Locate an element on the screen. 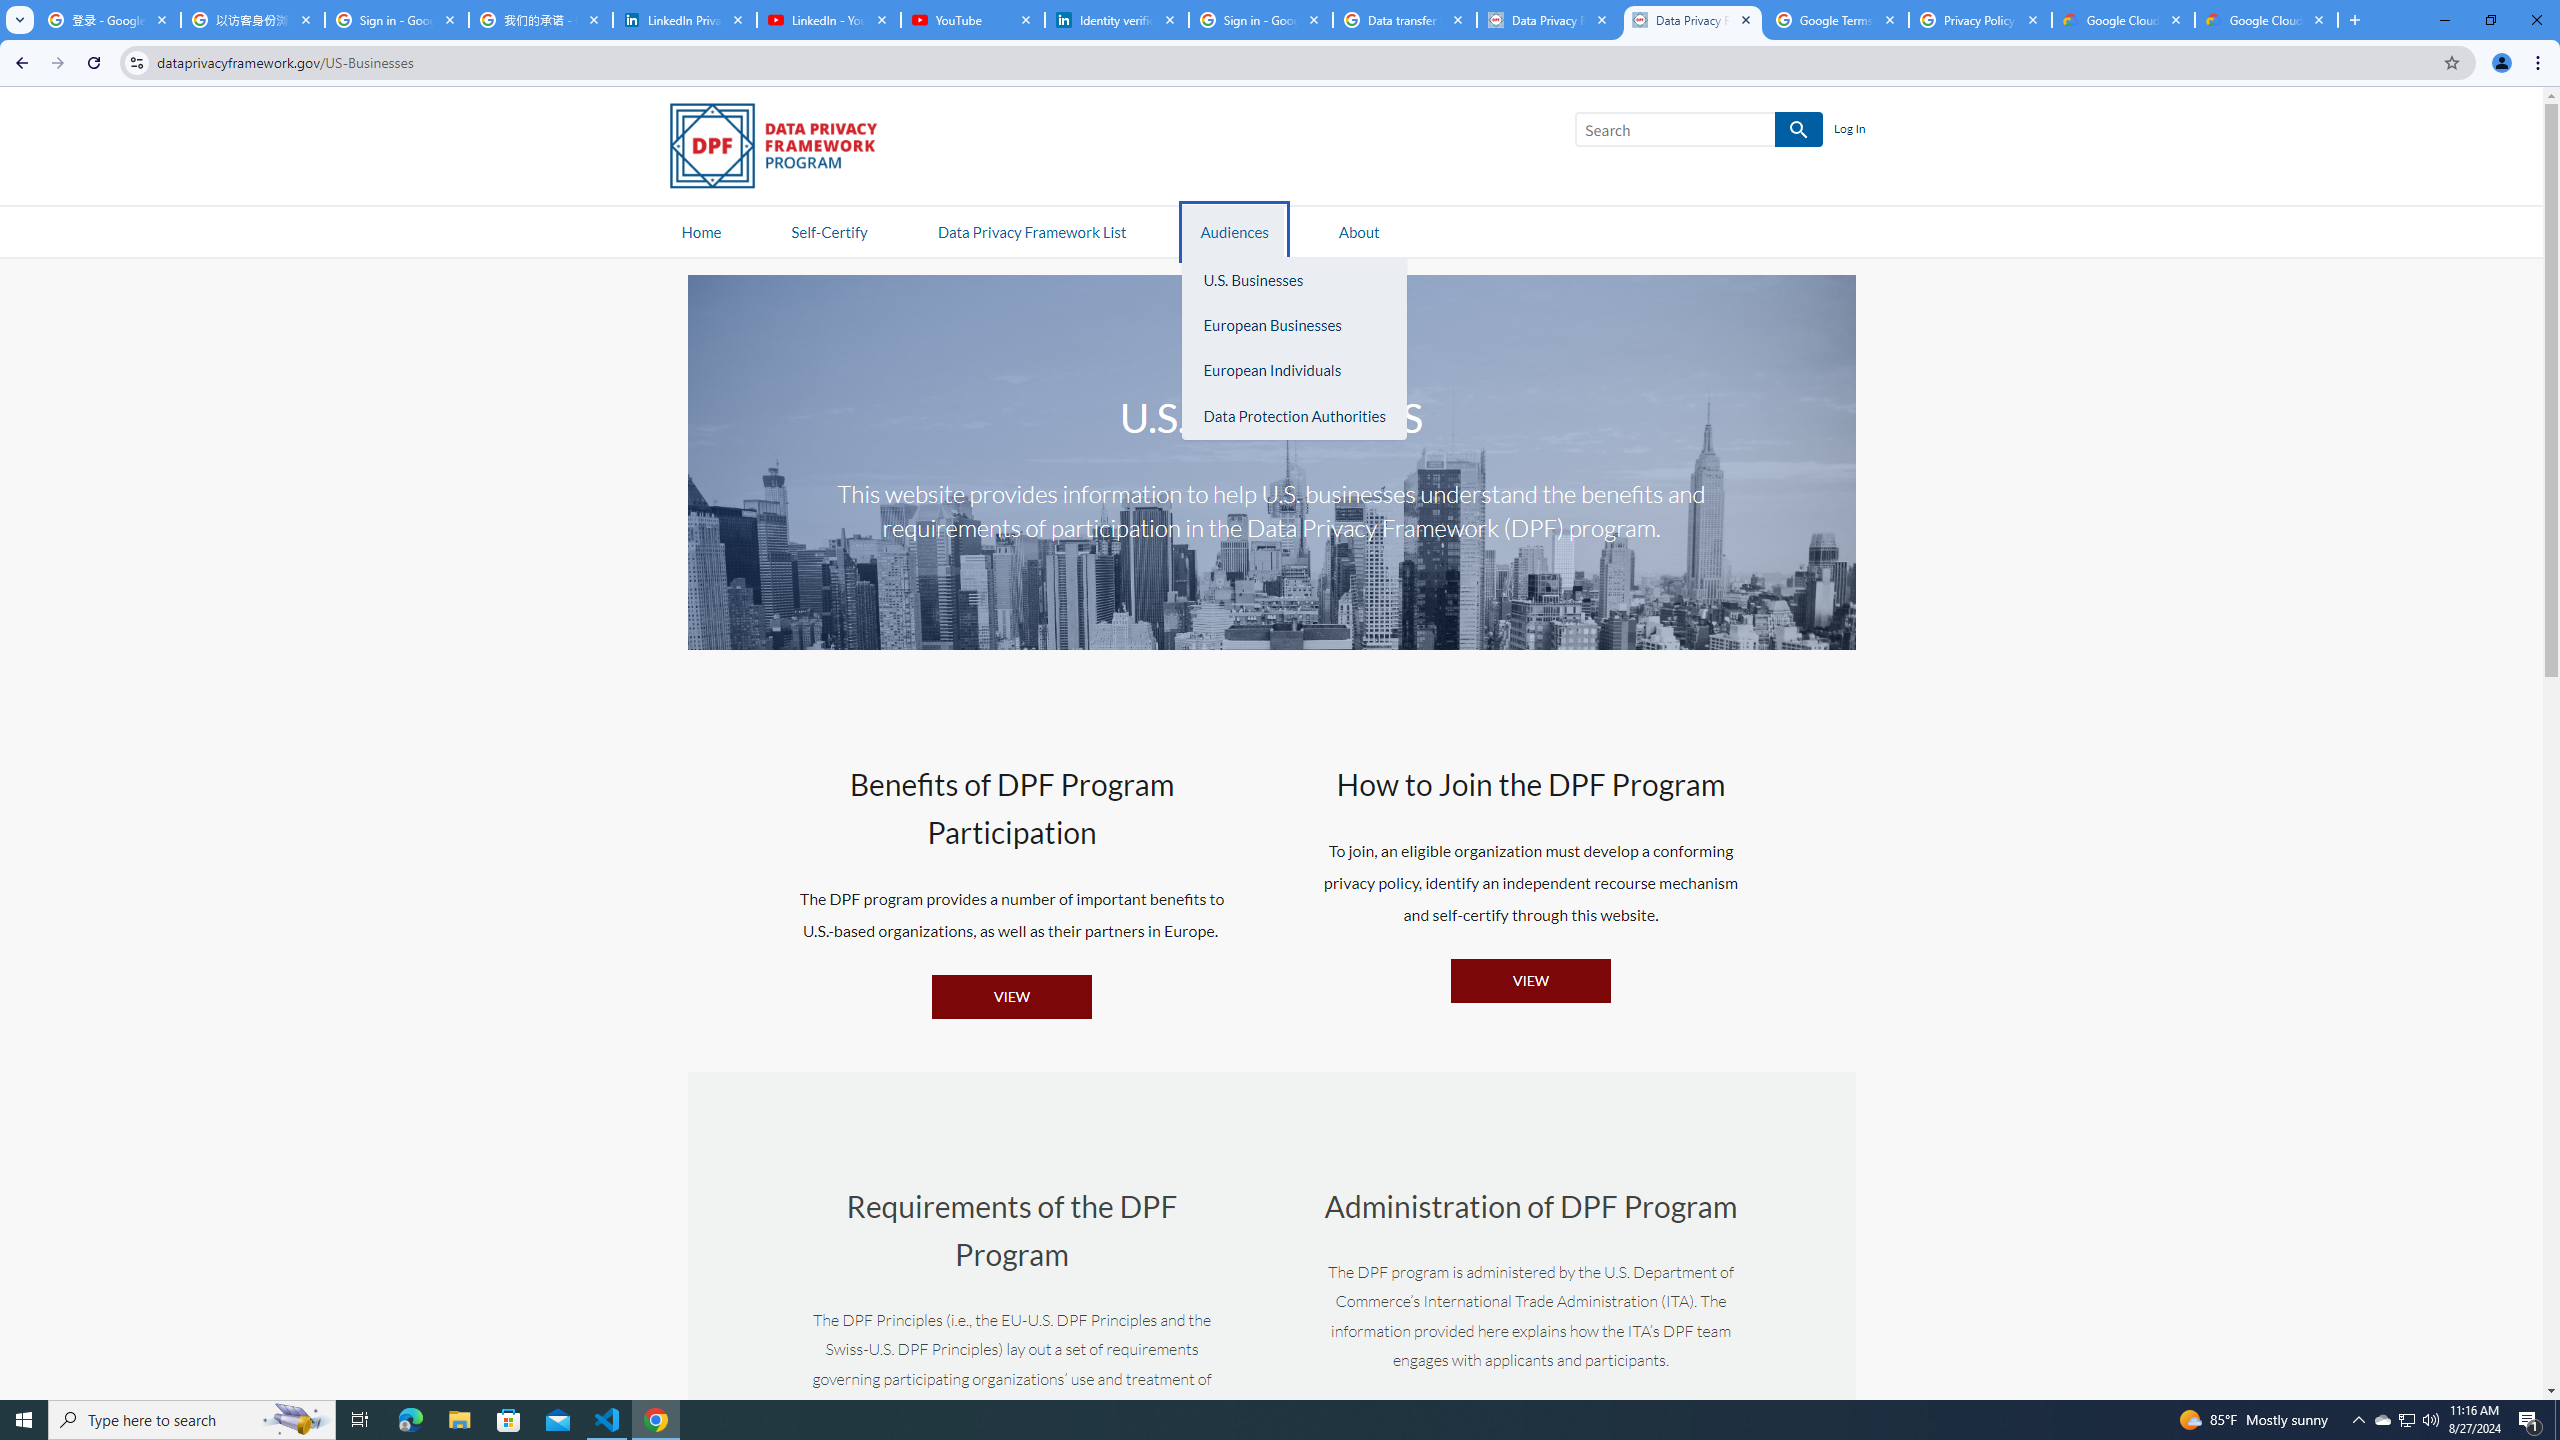  Data Privacy Framework is located at coordinates (1693, 20).